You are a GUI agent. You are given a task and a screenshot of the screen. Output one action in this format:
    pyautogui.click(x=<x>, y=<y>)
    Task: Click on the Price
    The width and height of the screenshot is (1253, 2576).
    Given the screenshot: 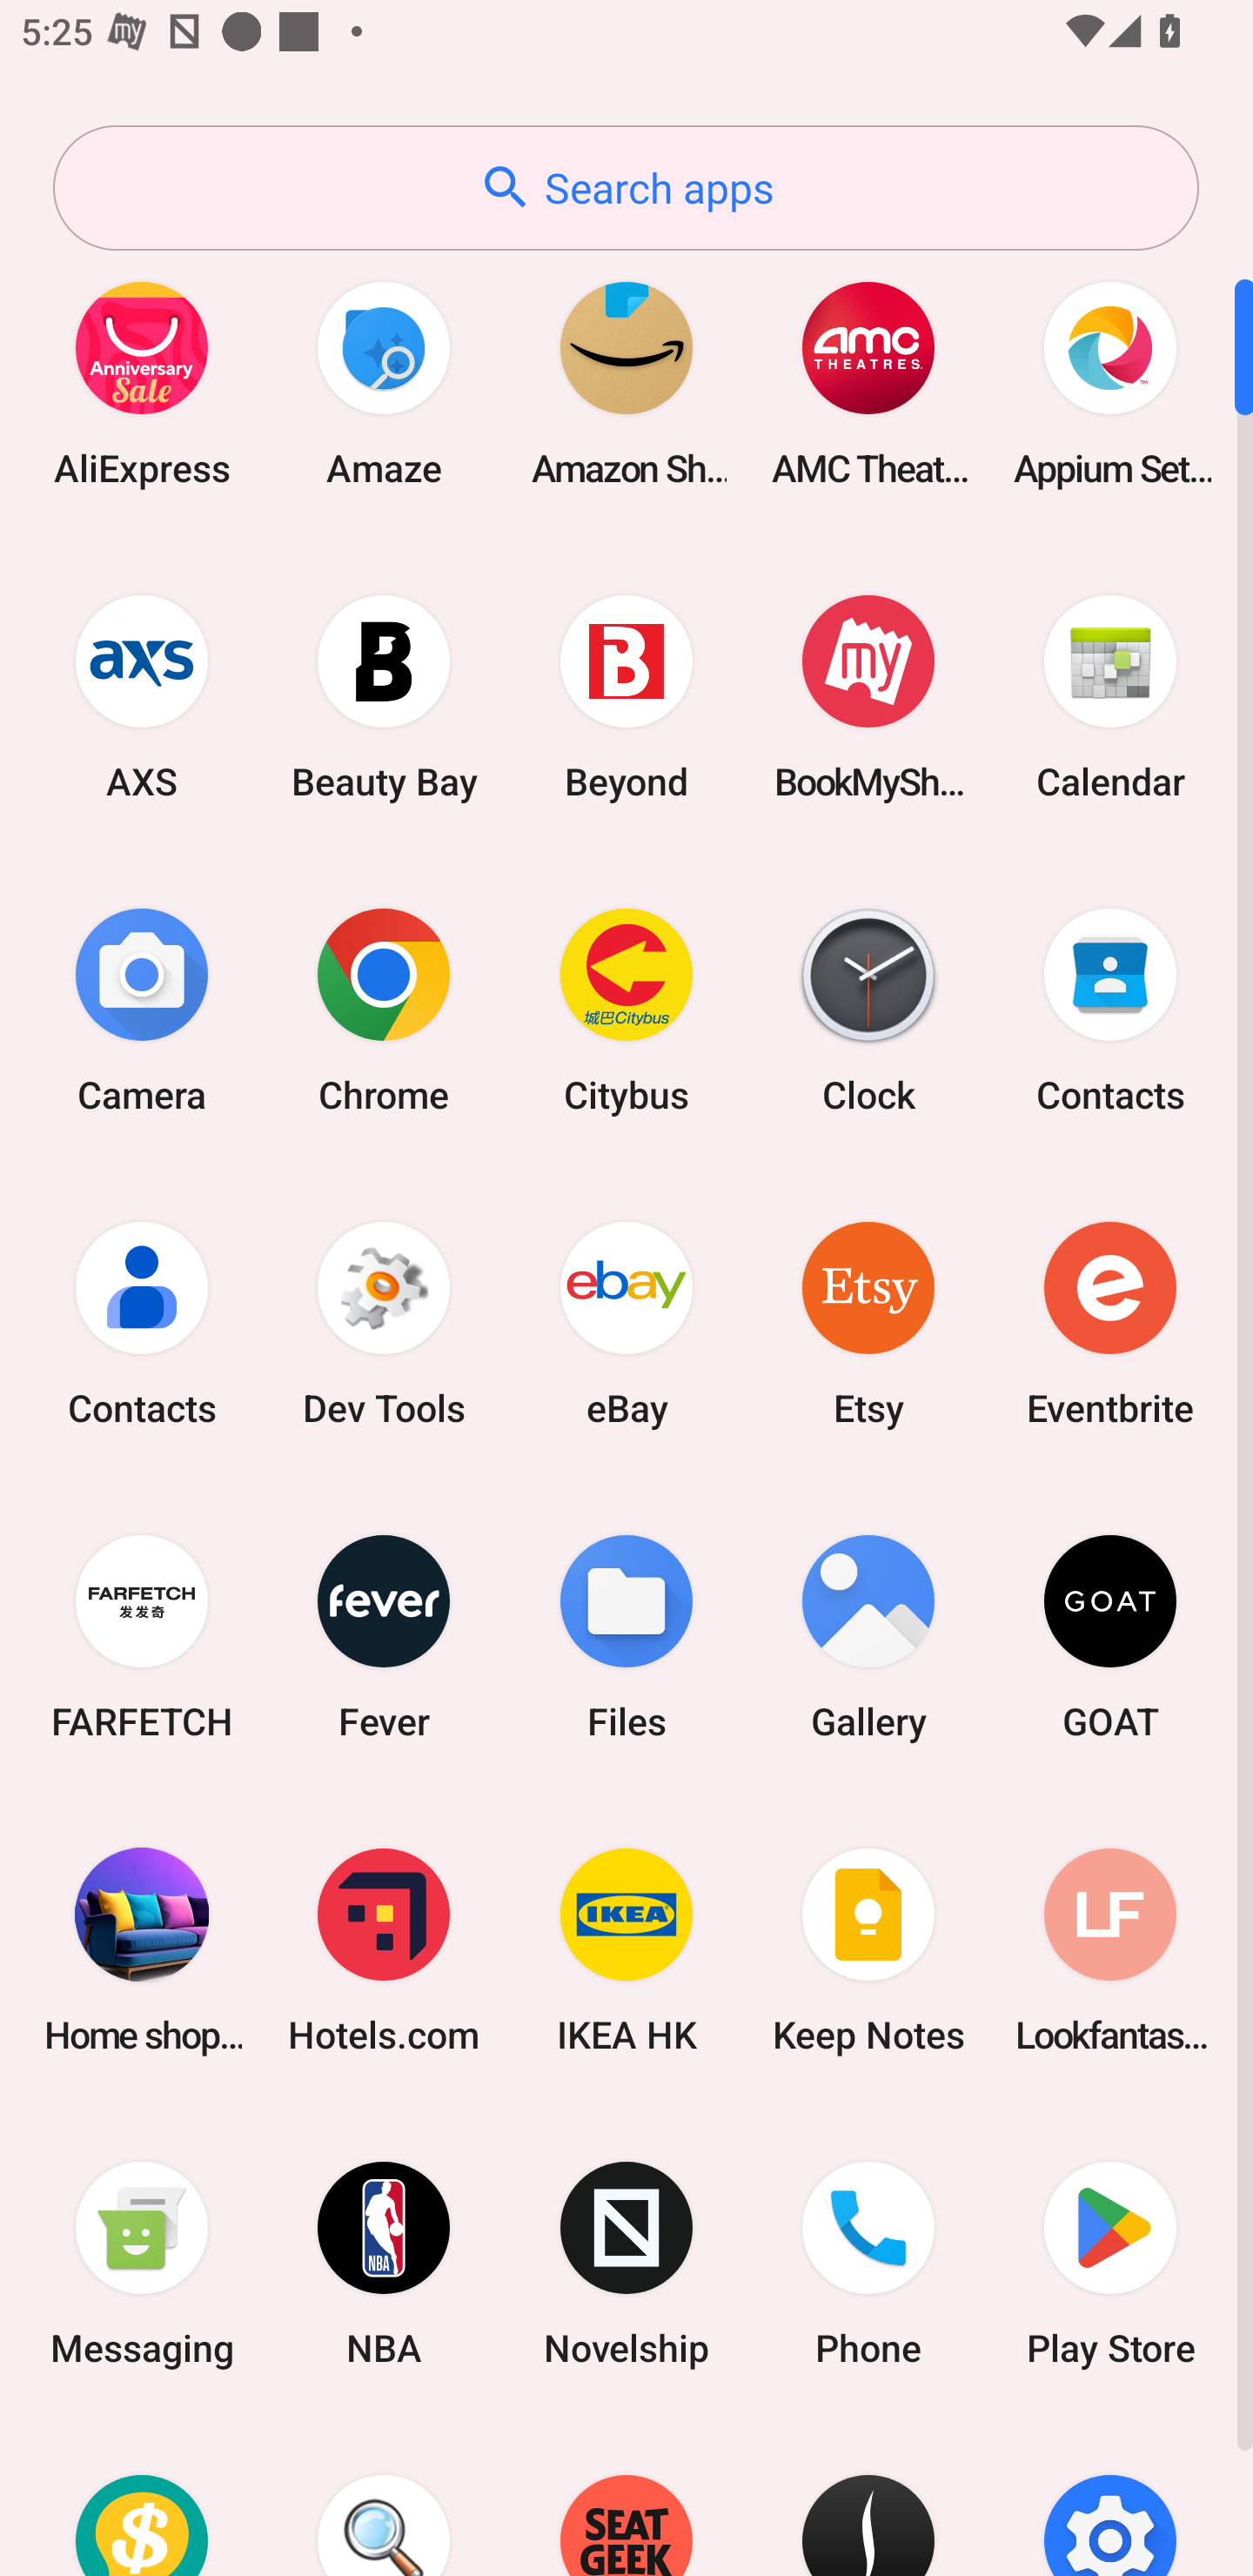 What is the action you would take?
    pyautogui.click(x=142, y=2499)
    